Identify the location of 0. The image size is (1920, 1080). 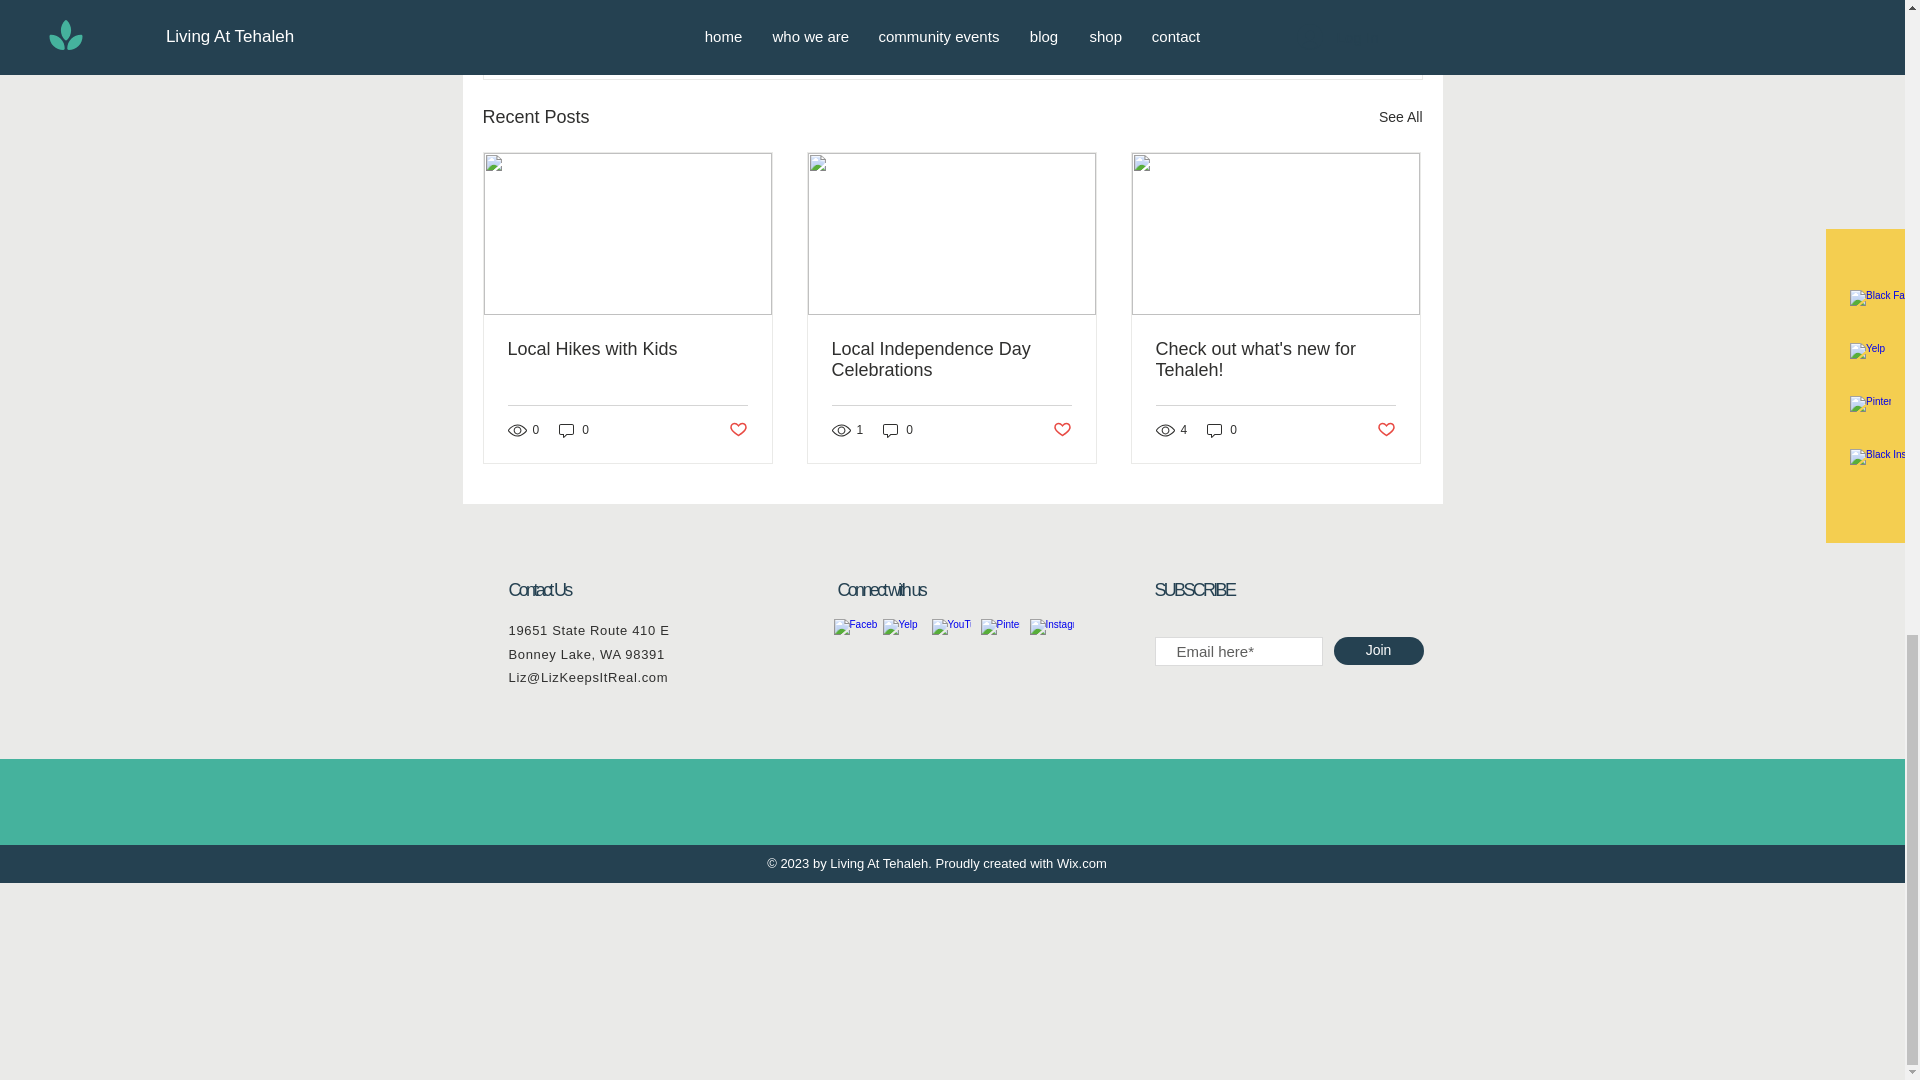
(898, 430).